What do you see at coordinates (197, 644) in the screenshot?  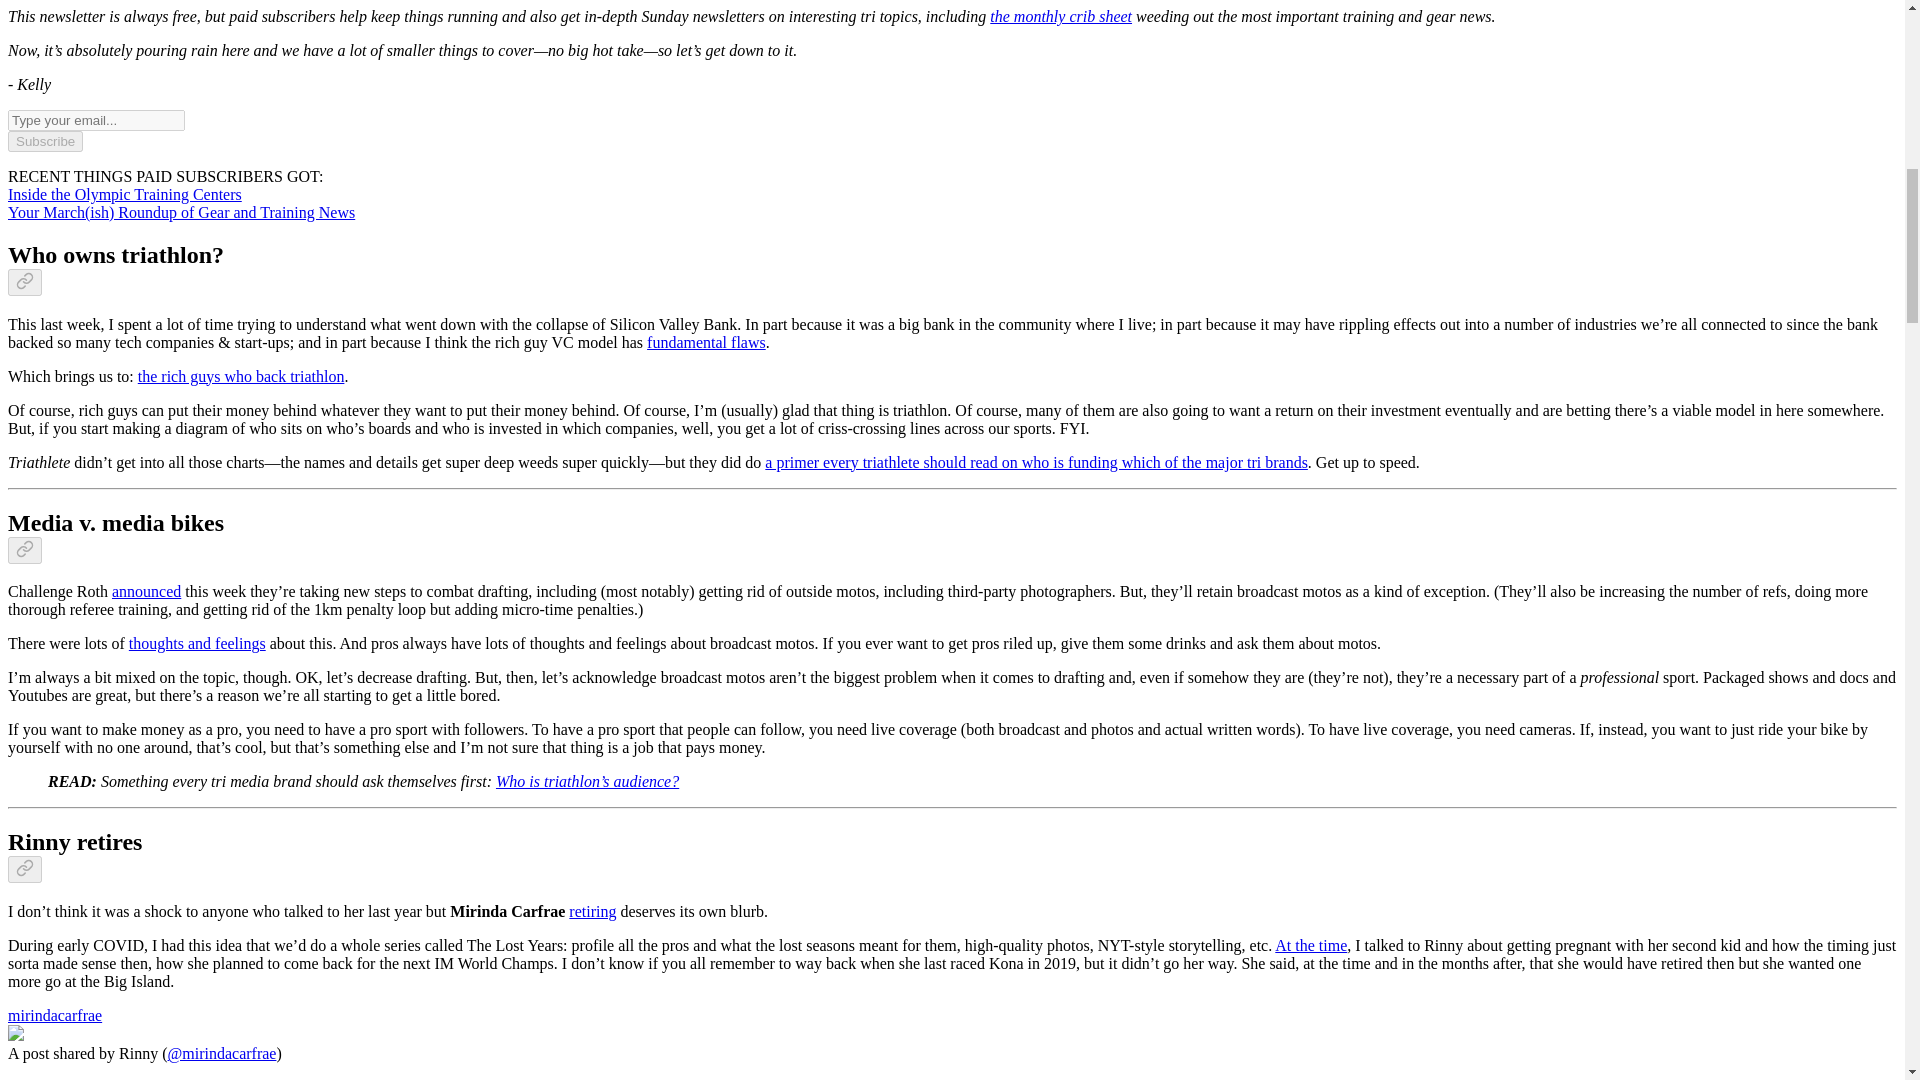 I see `thoughts and feelings` at bounding box center [197, 644].